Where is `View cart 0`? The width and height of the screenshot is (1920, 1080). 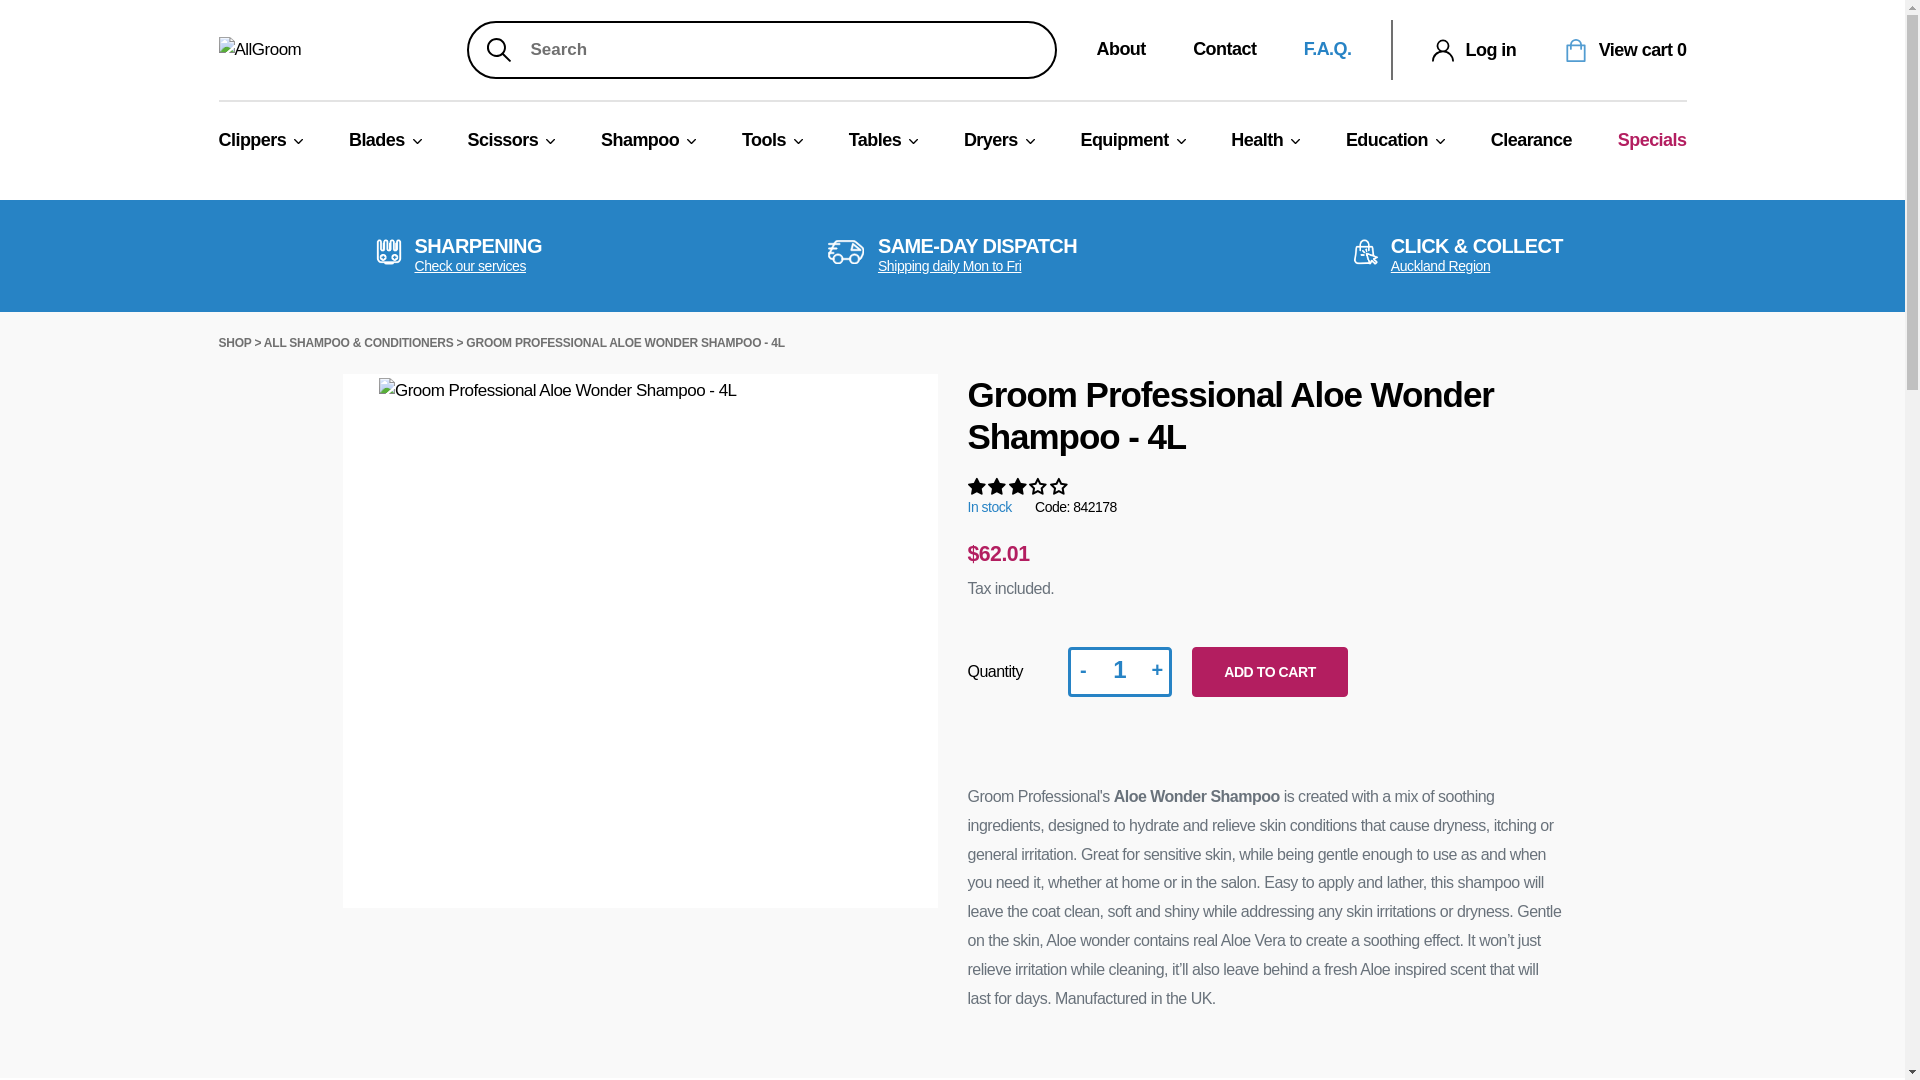
View cart 0 is located at coordinates (1626, 48).